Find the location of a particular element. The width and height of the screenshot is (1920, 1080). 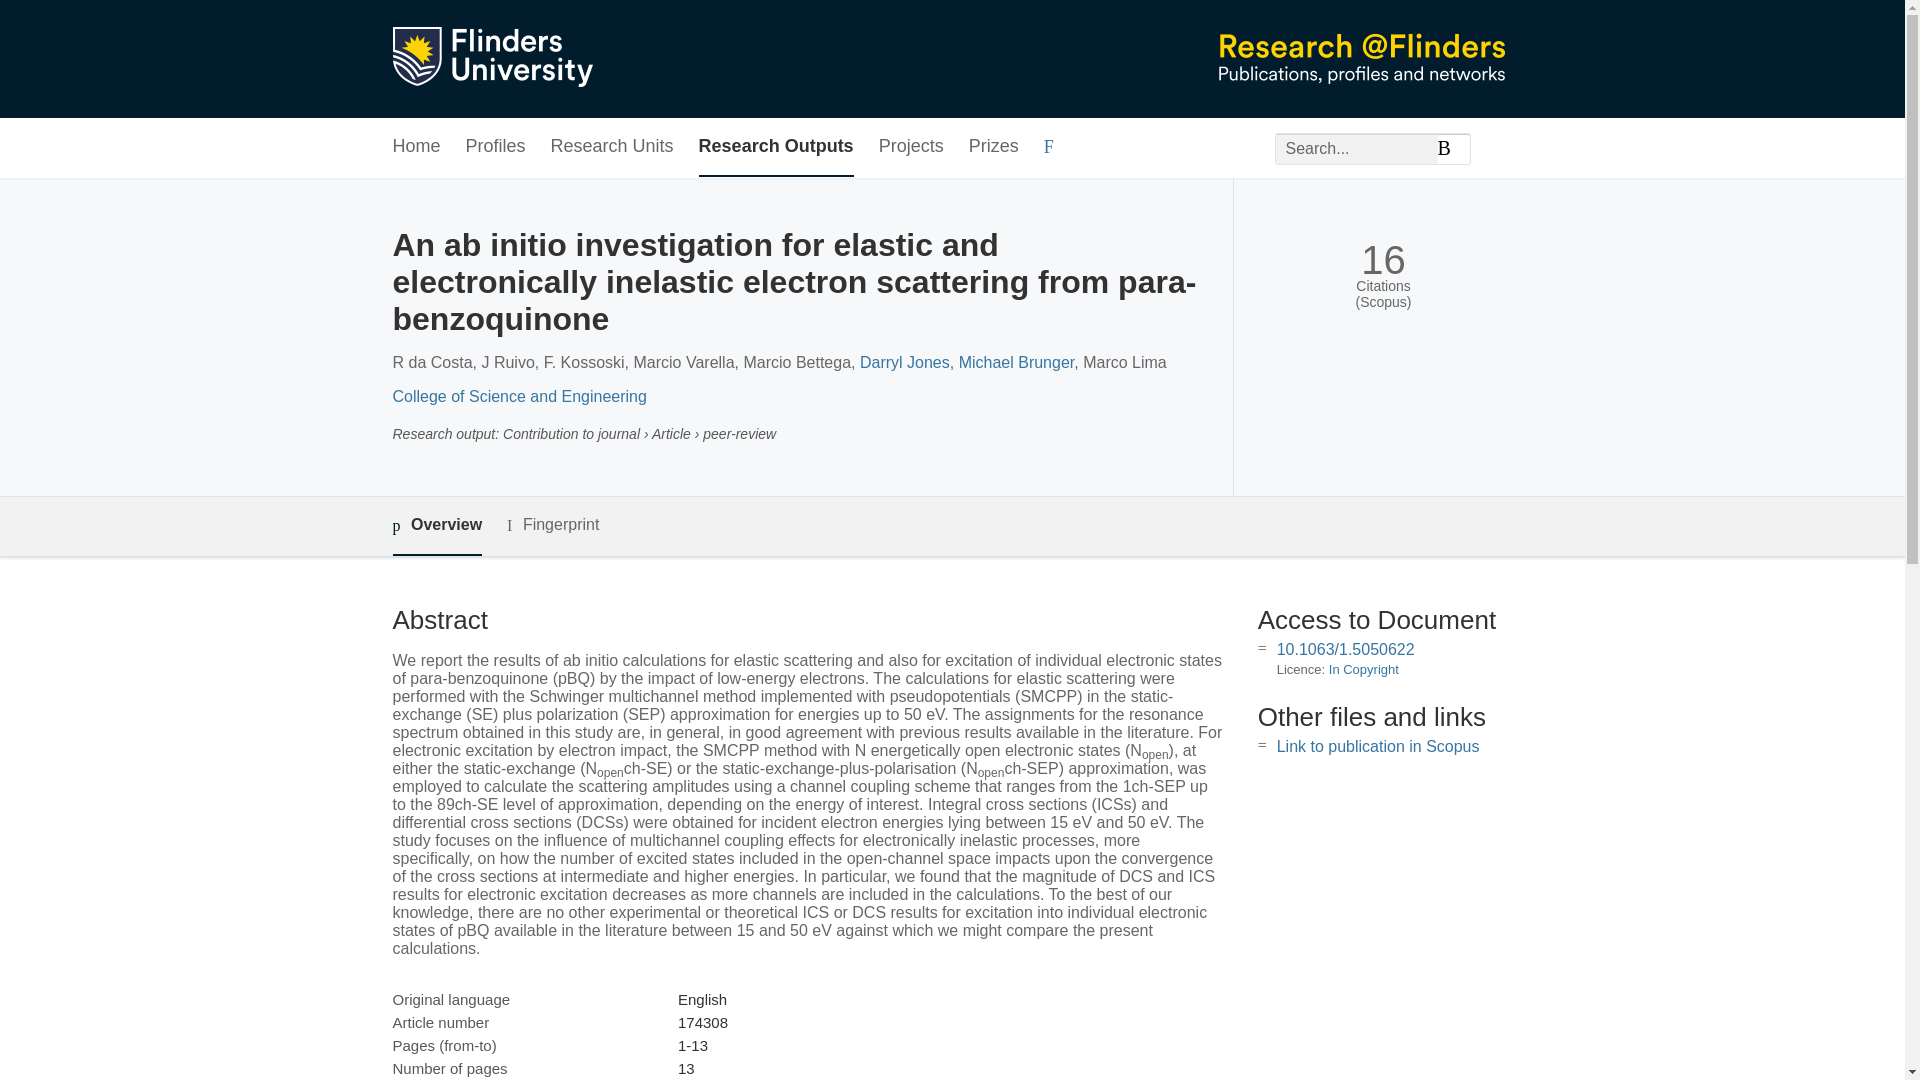

Darryl Jones is located at coordinates (905, 362).